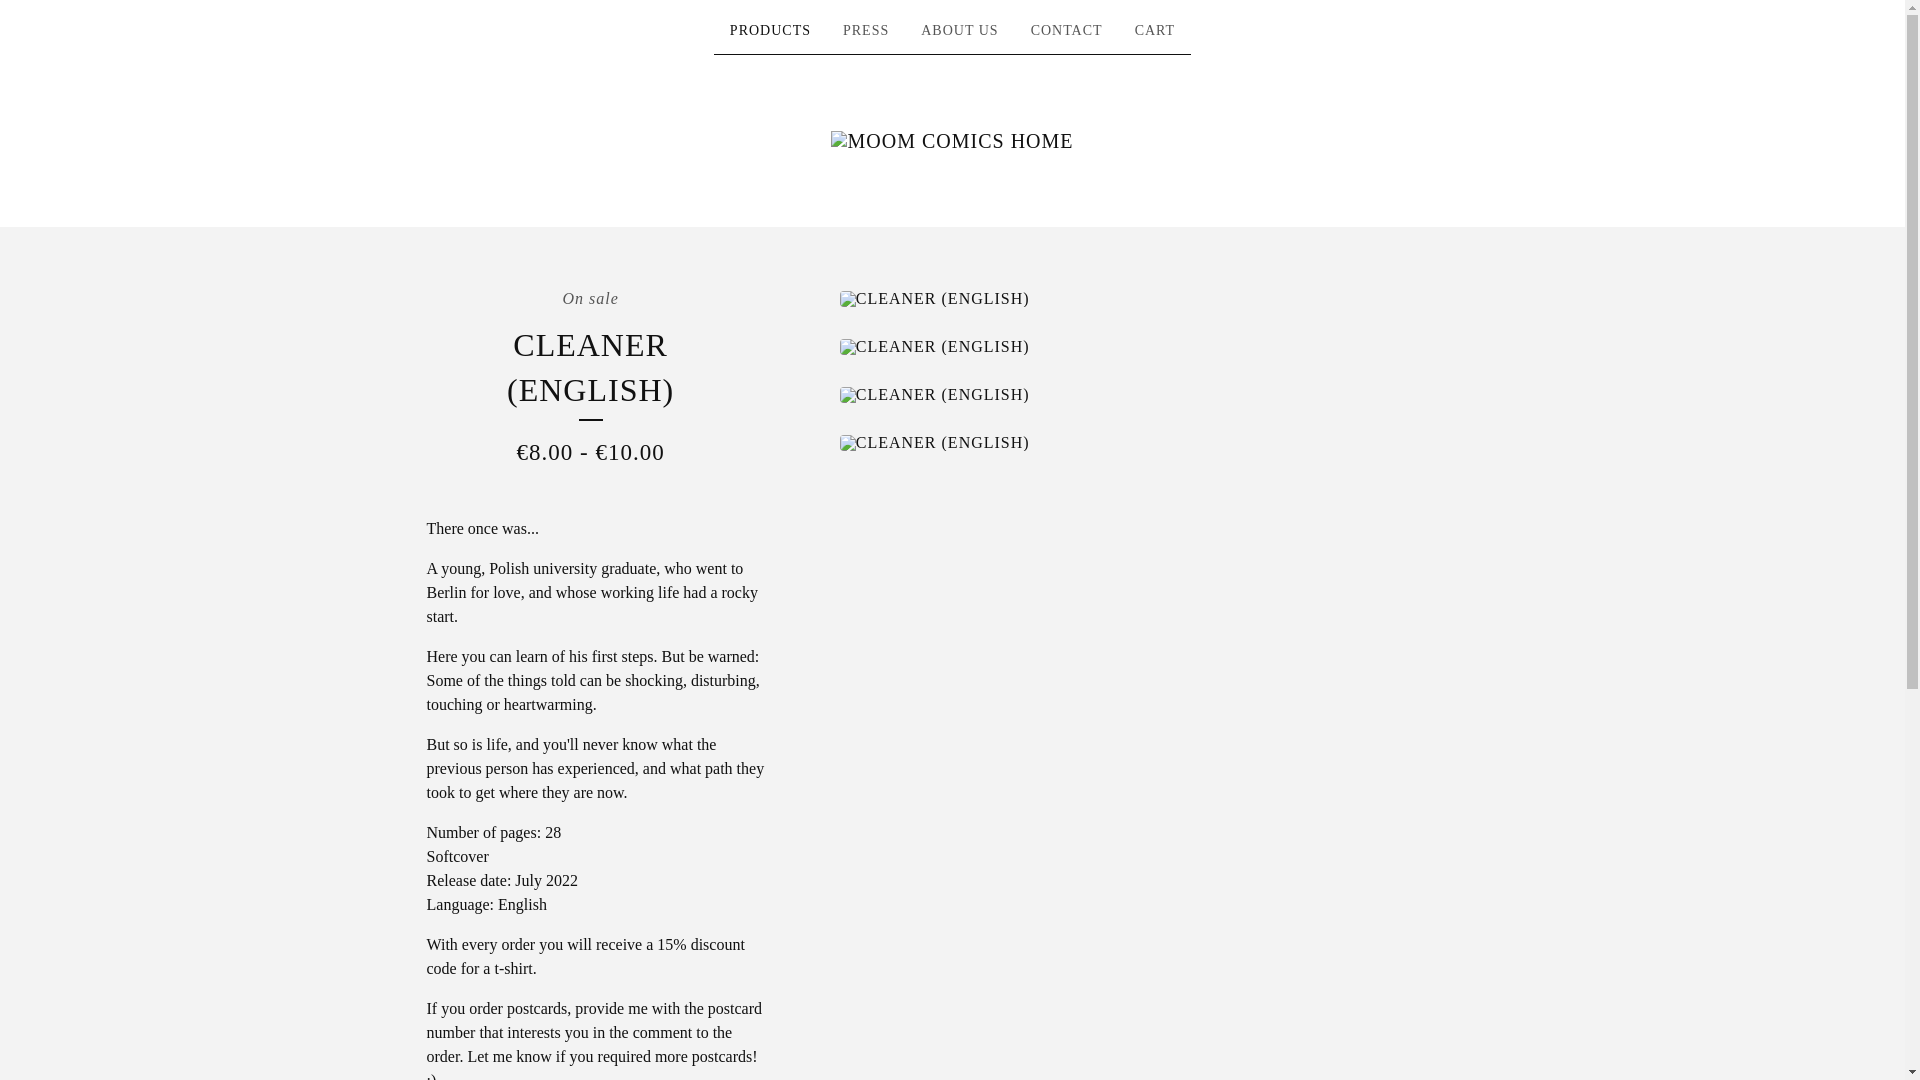 This screenshot has width=1920, height=1080. Describe the element at coordinates (770, 31) in the screenshot. I see `PRODUCTS` at that location.